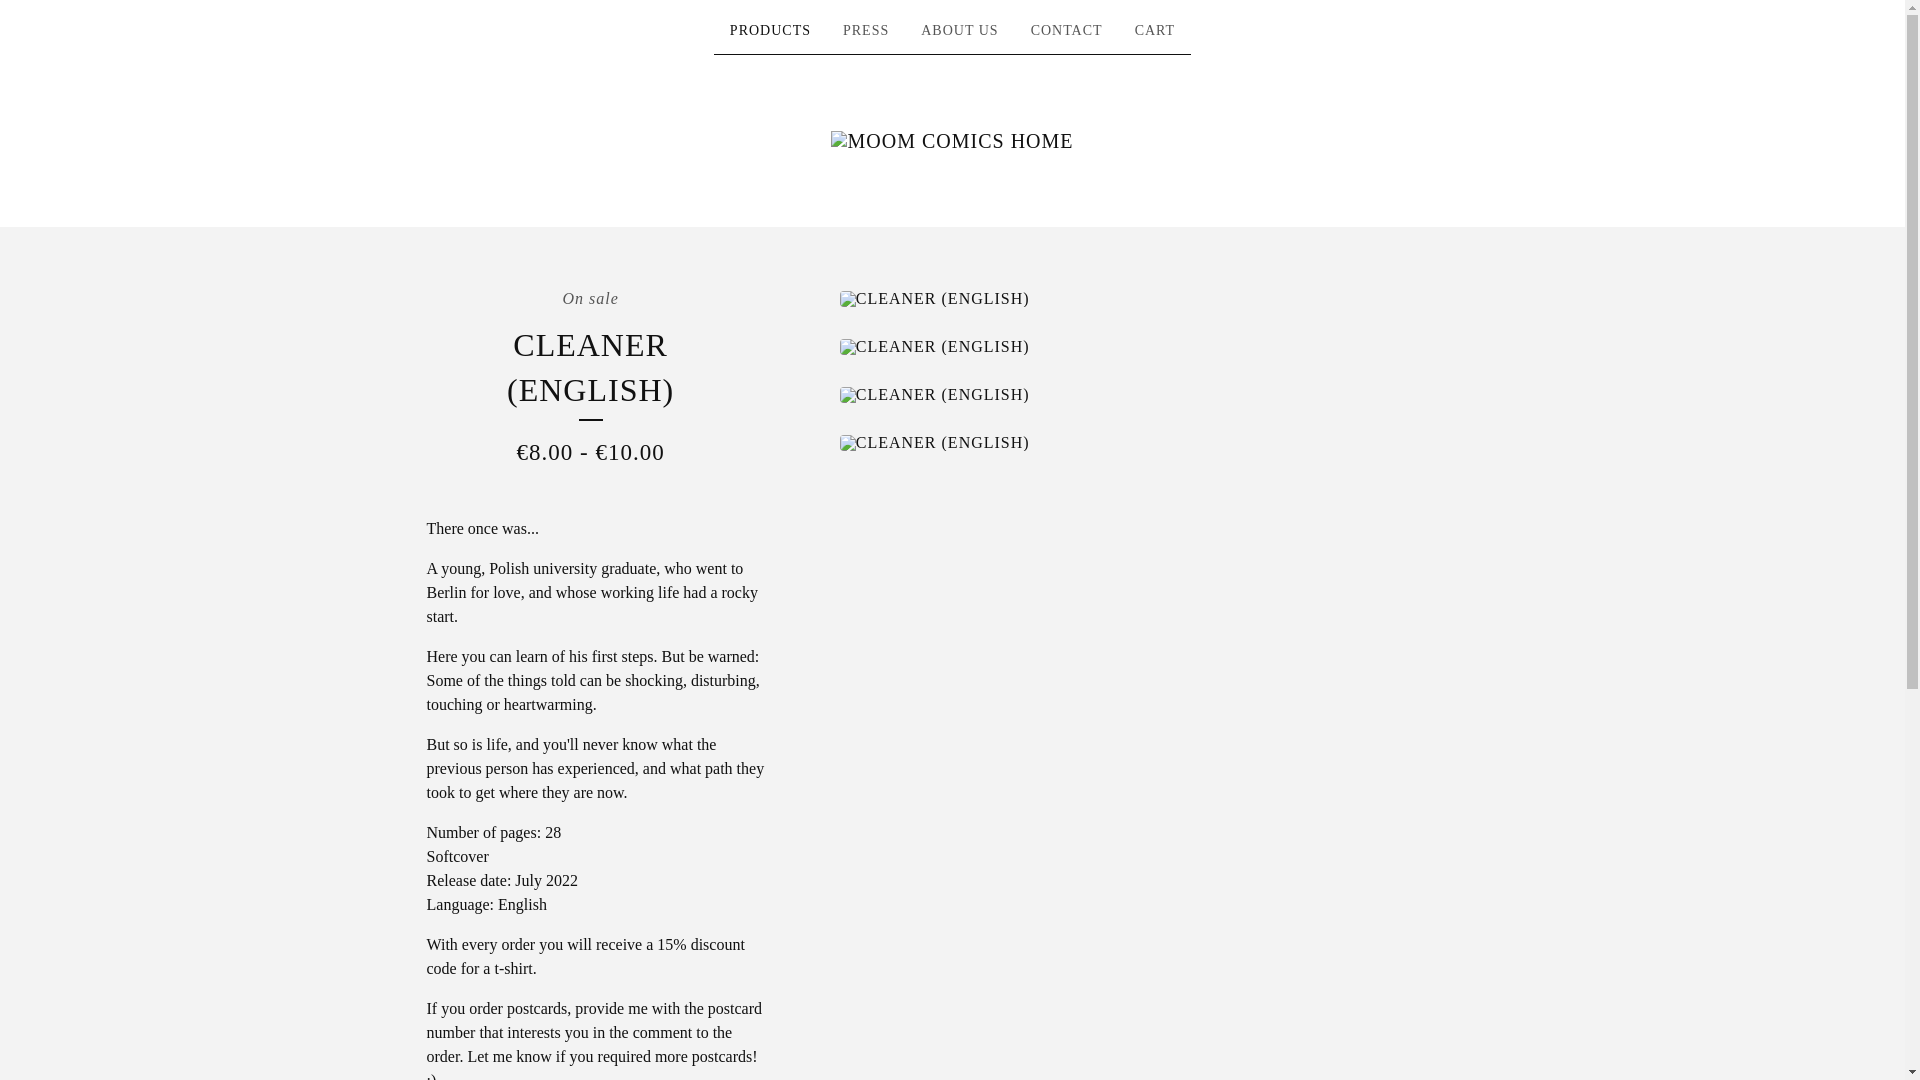 This screenshot has width=1920, height=1080. Describe the element at coordinates (770, 31) in the screenshot. I see `PRODUCTS` at that location.